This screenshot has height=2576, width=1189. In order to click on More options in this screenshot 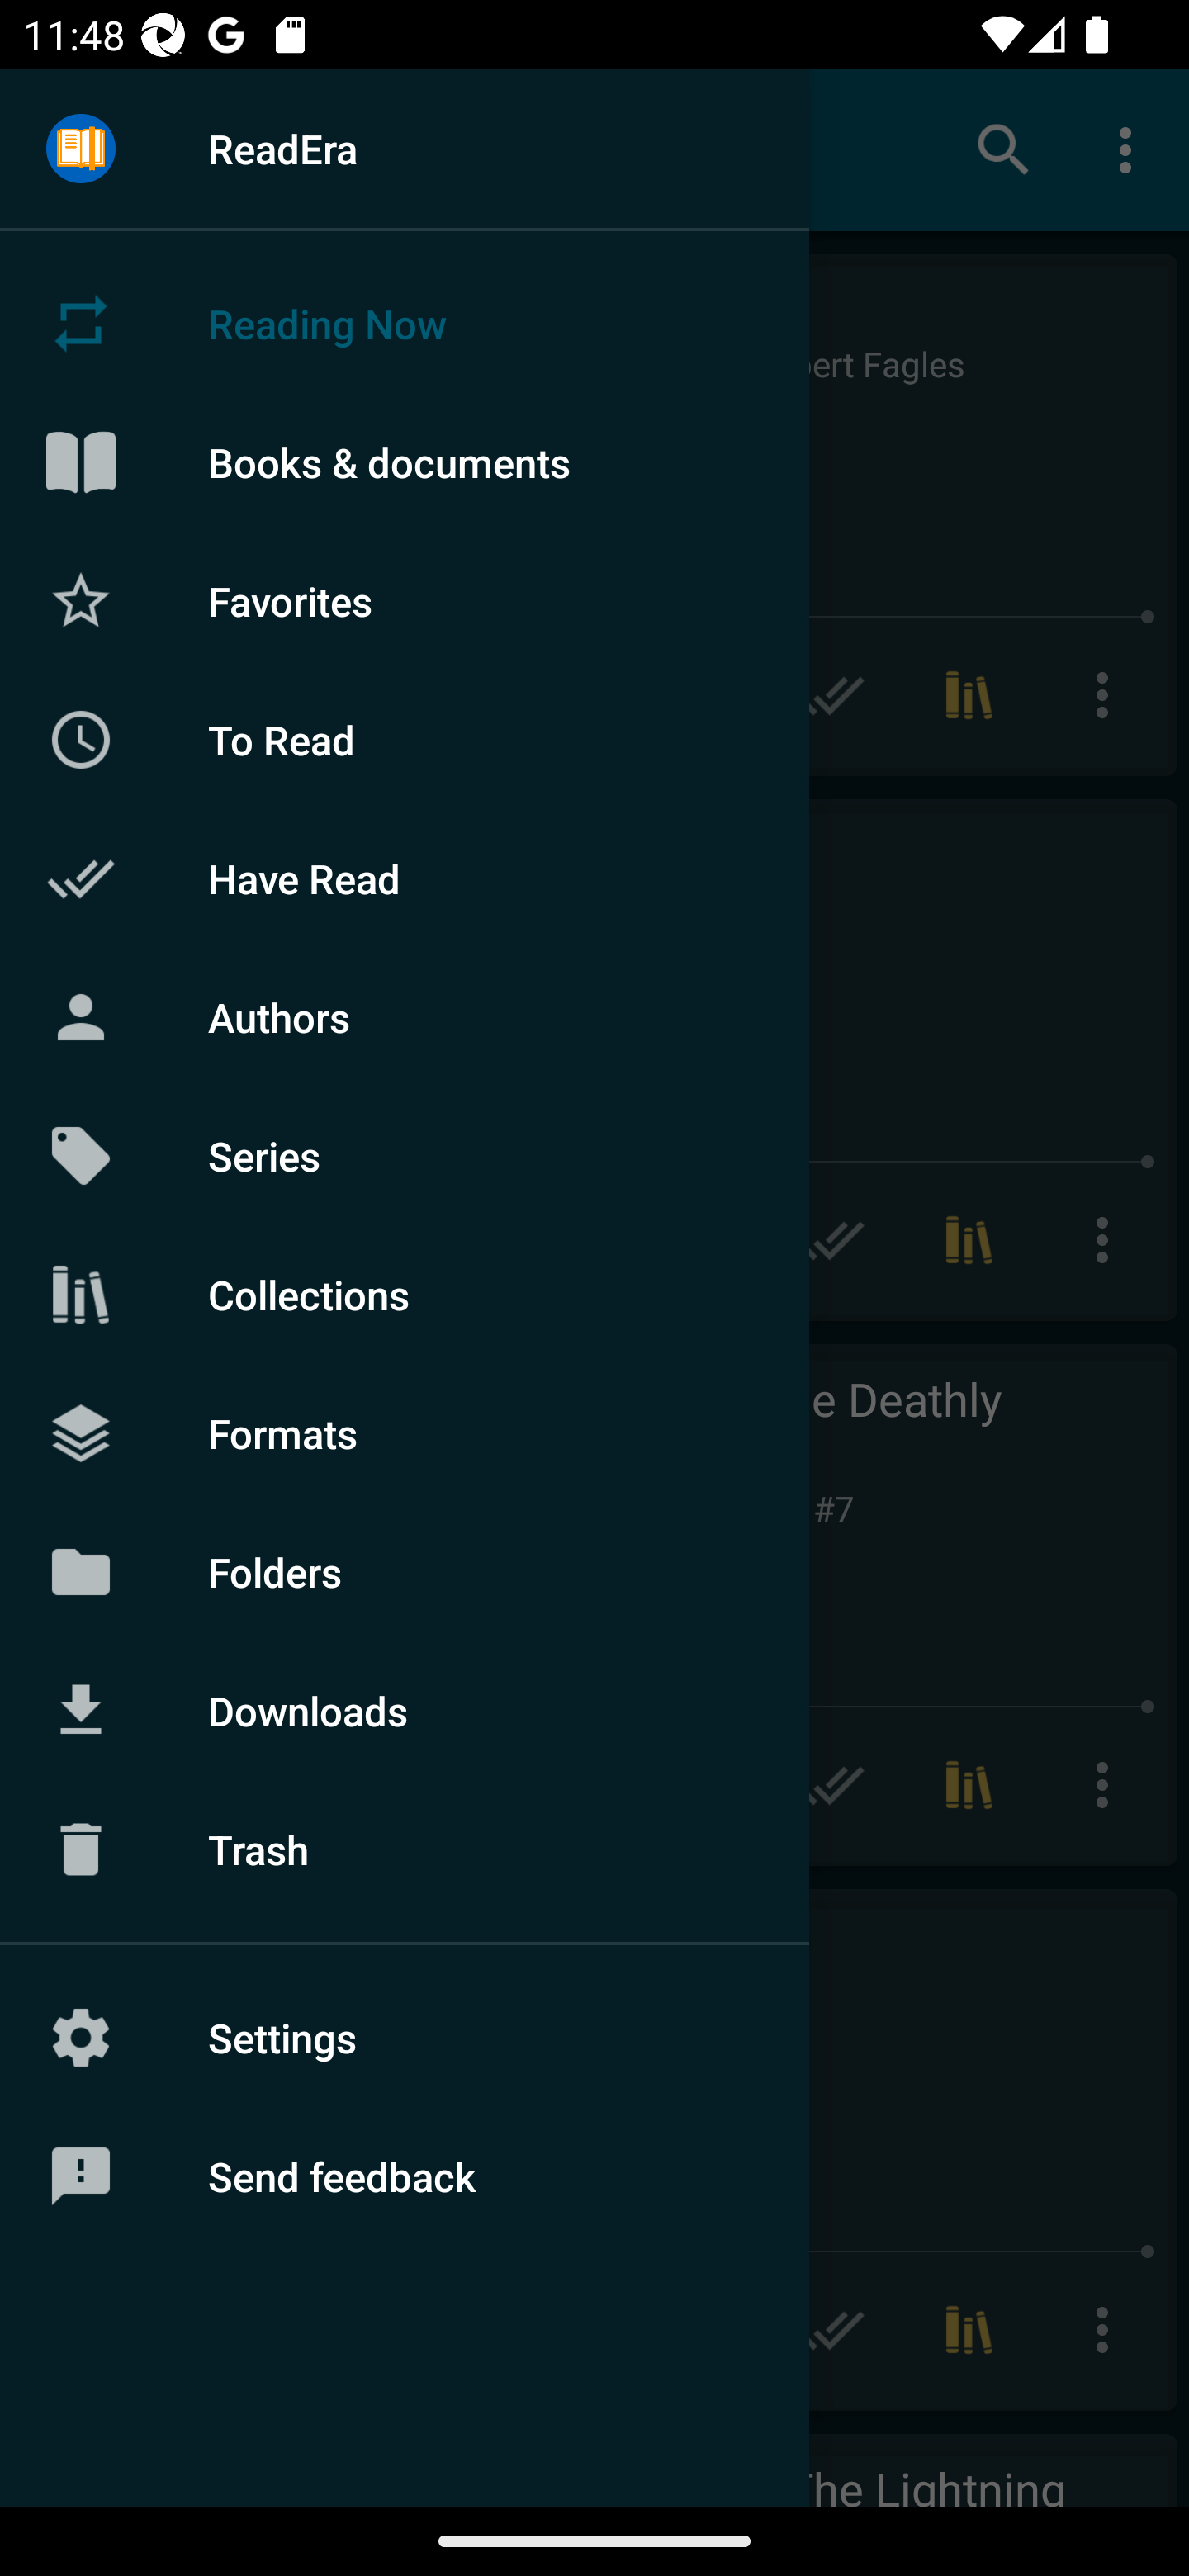, I will do `click(1131, 149)`.